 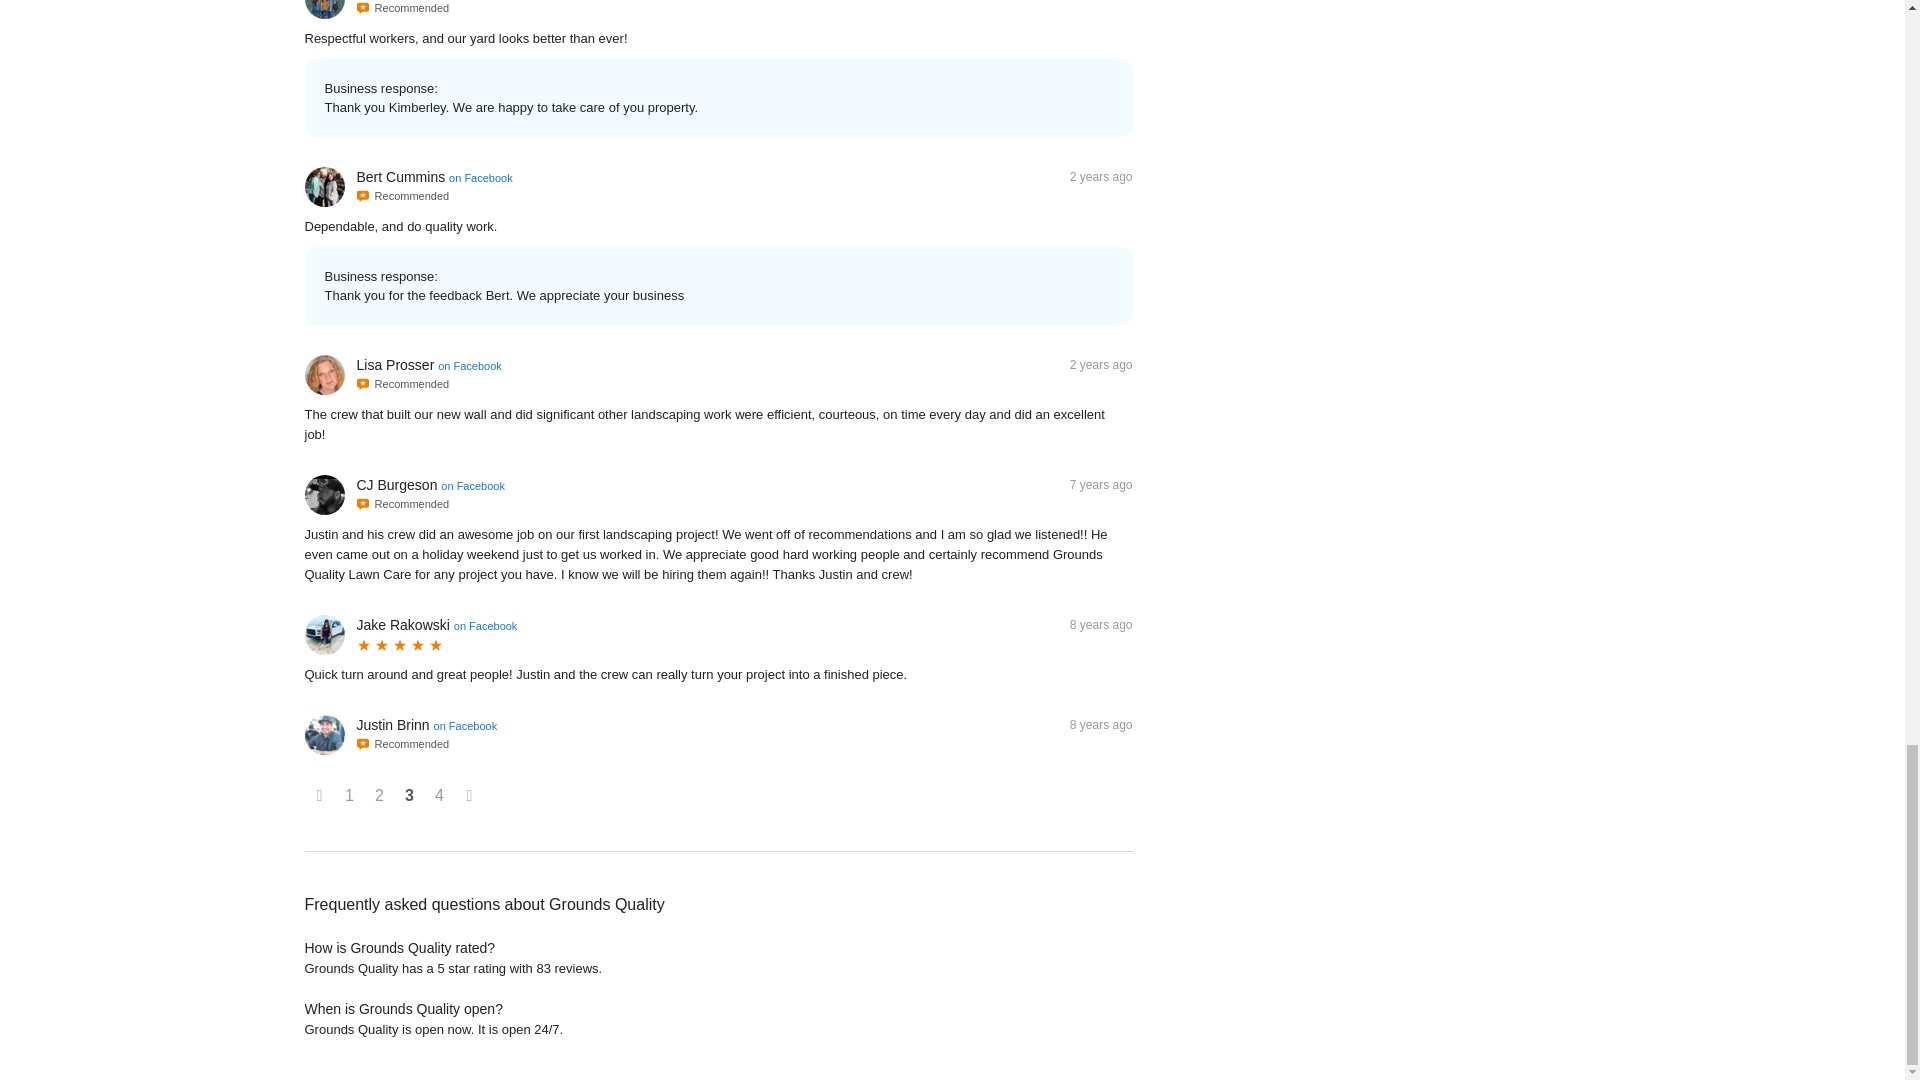 What do you see at coordinates (380, 796) in the screenshot?
I see `2` at bounding box center [380, 796].